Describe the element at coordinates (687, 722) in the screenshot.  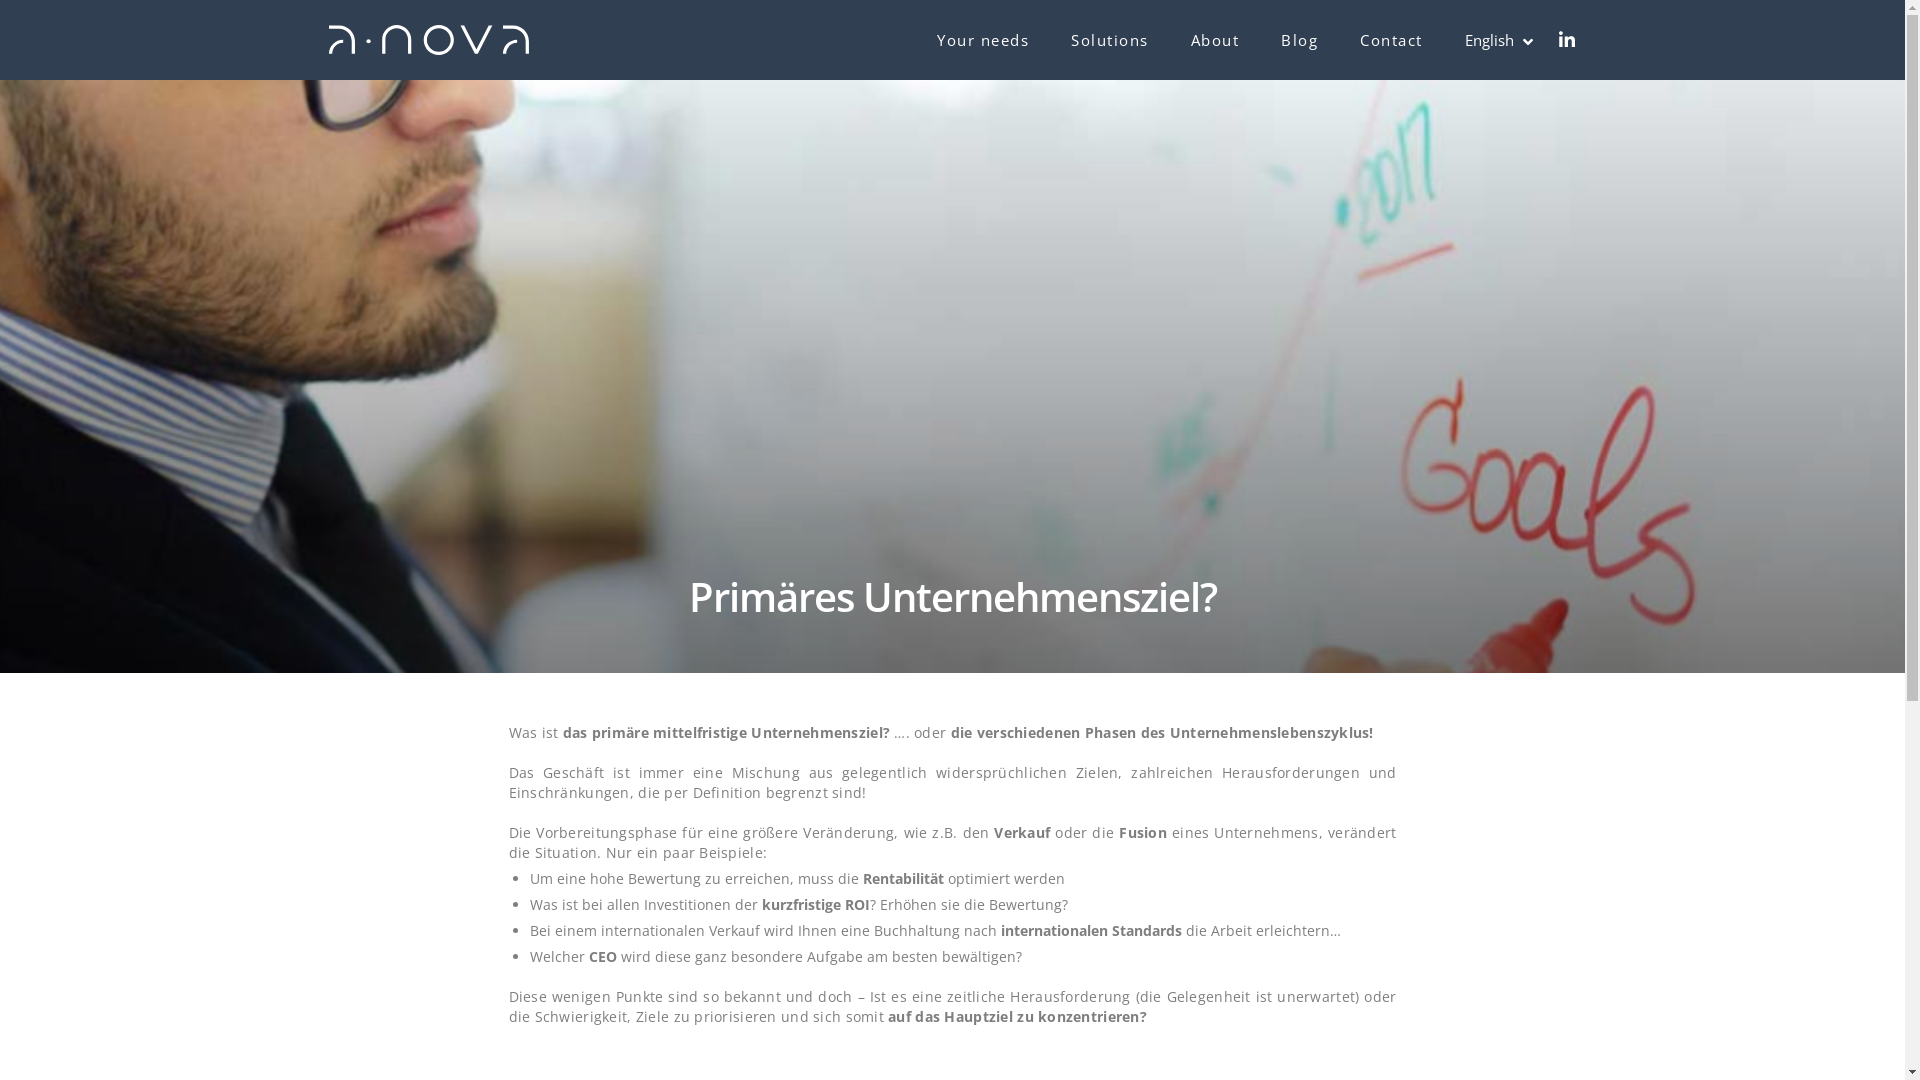
I see `Your needs` at that location.